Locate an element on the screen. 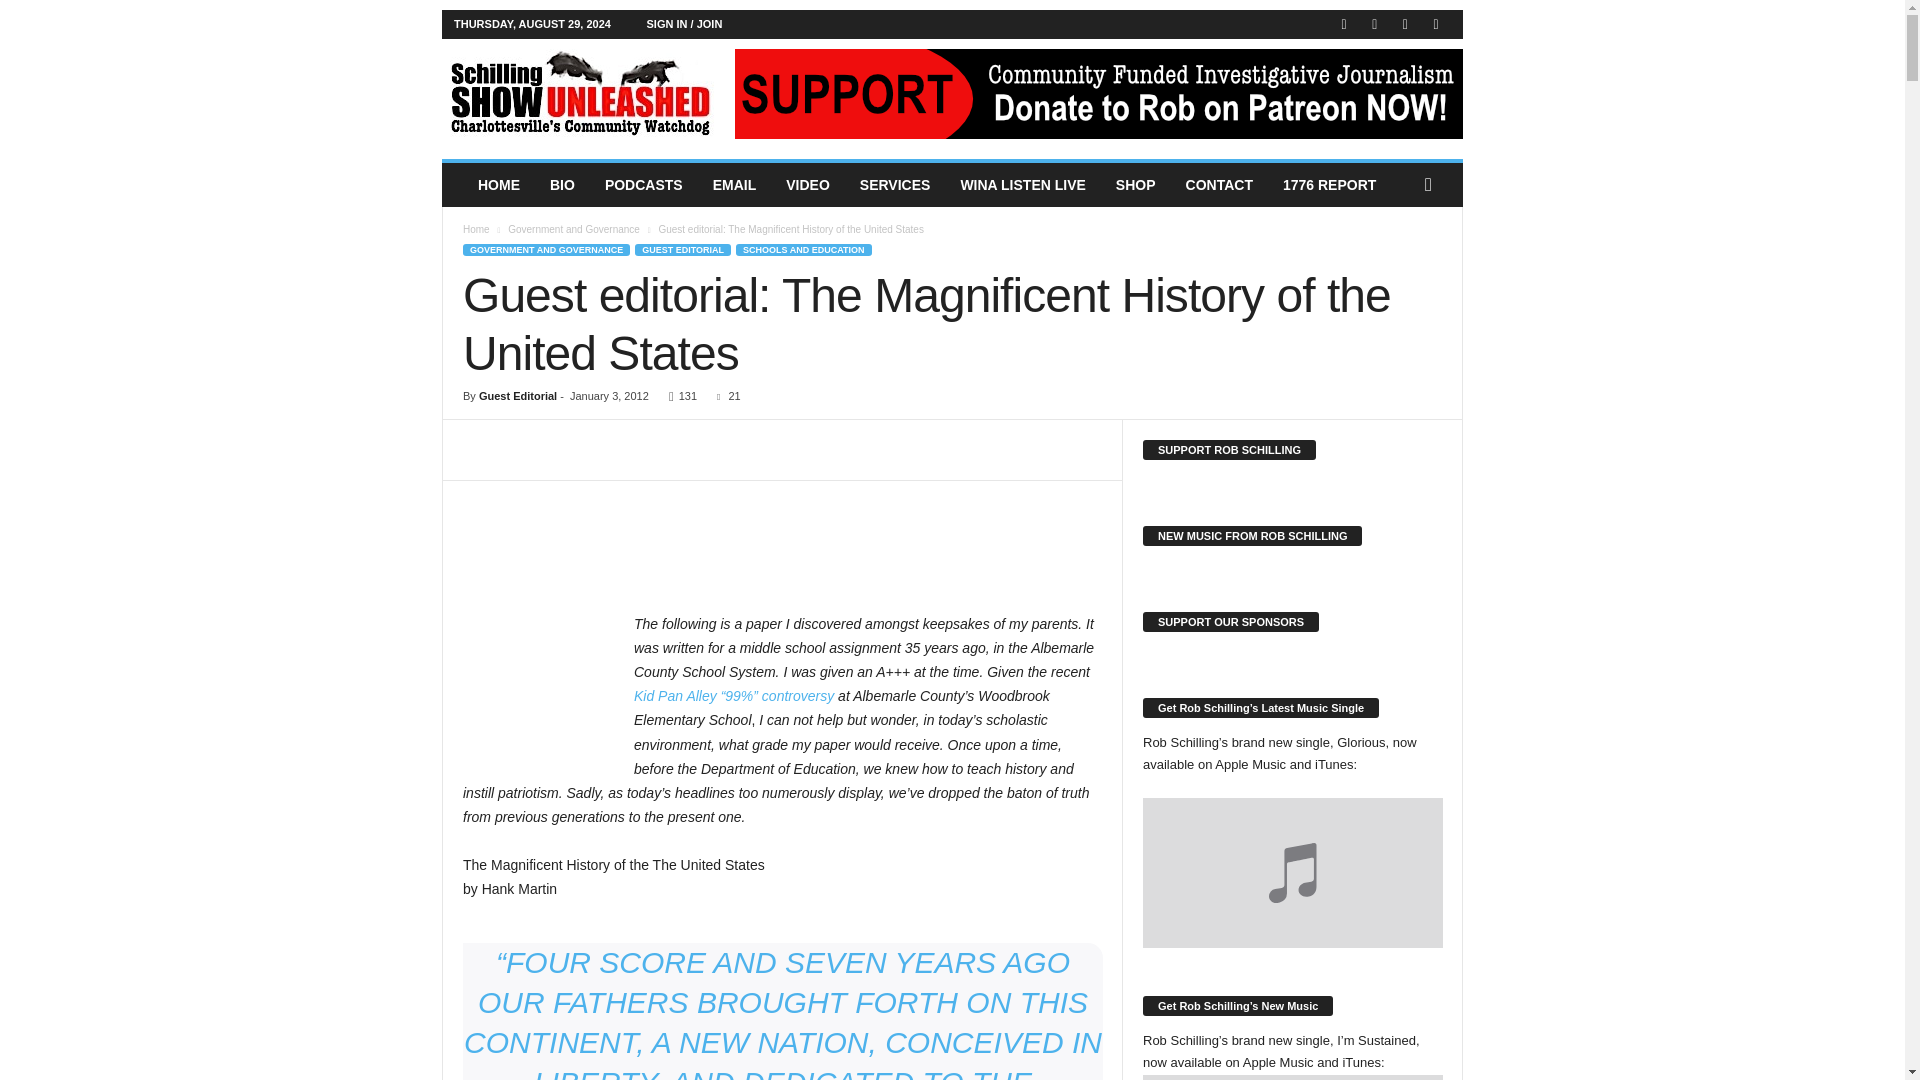 The image size is (1920, 1080). EMAIL is located at coordinates (734, 185).